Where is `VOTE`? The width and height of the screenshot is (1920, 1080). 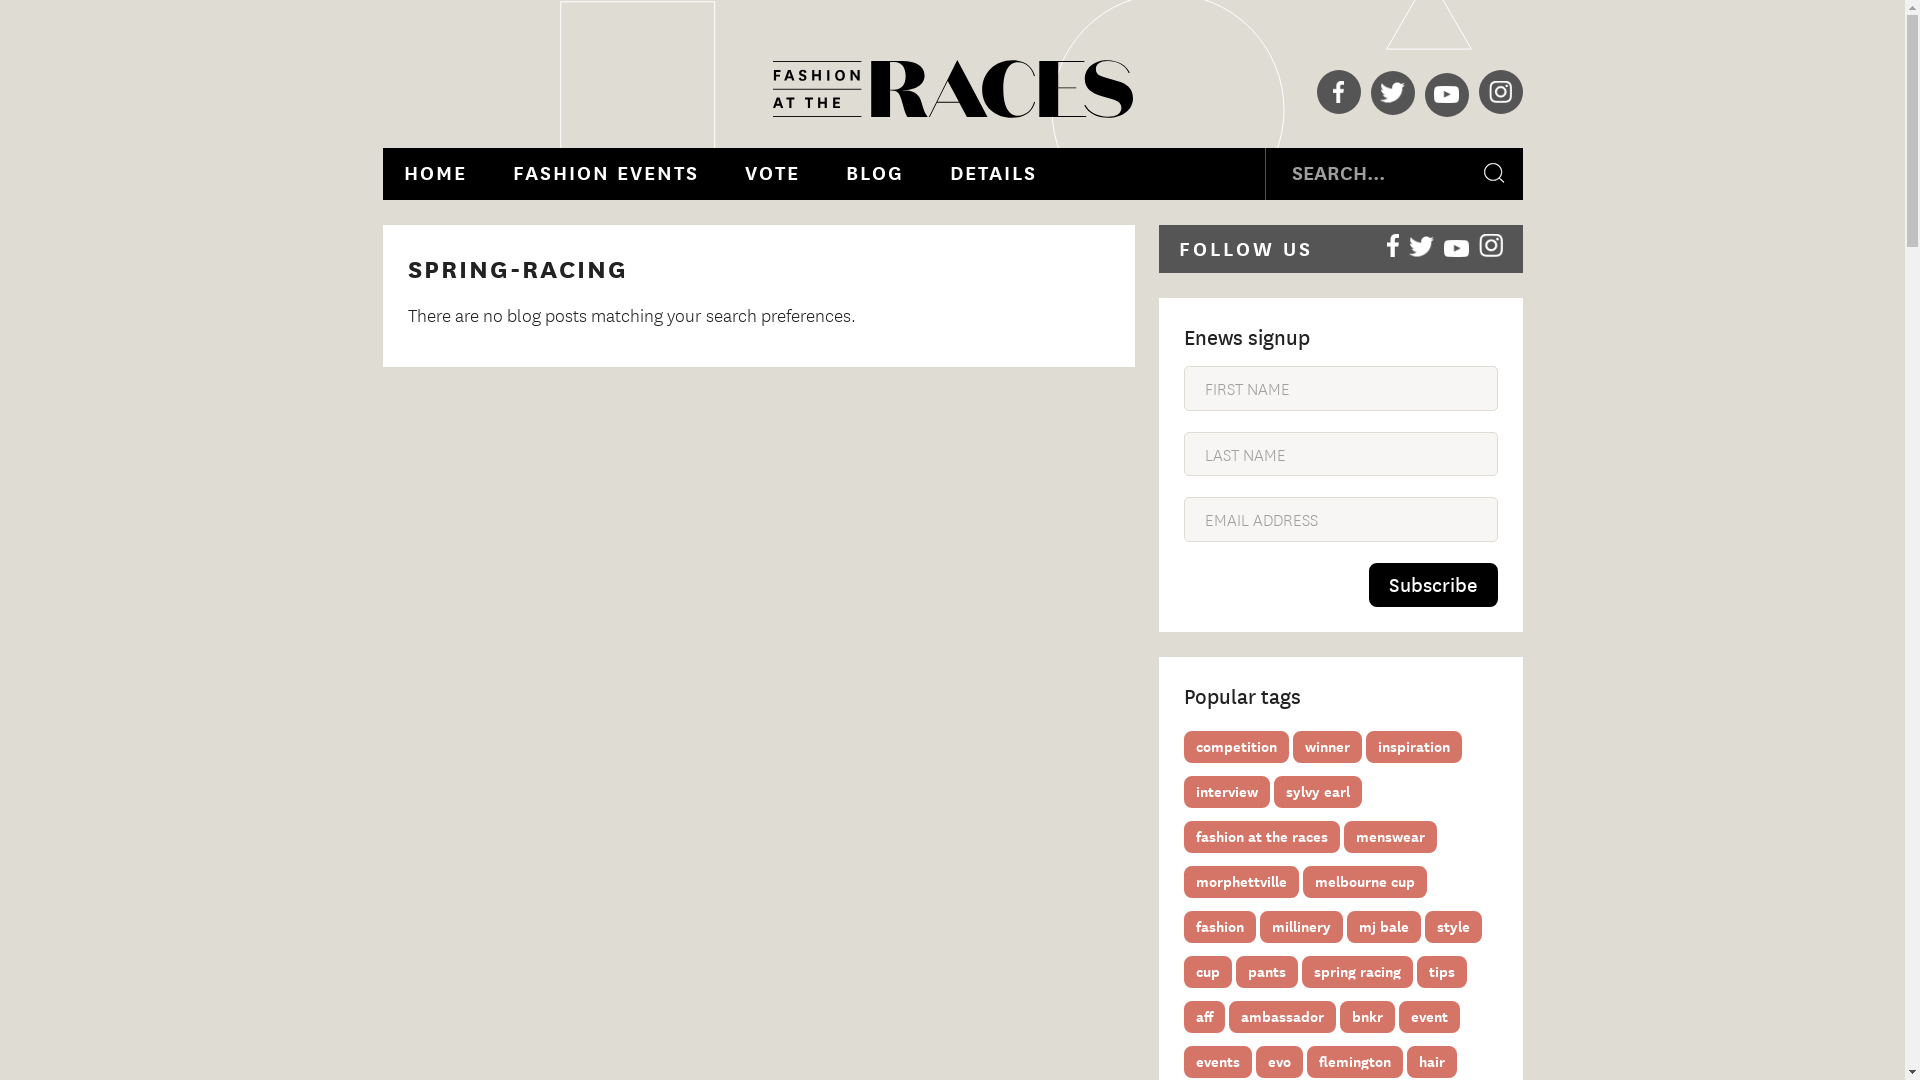
VOTE is located at coordinates (772, 174).